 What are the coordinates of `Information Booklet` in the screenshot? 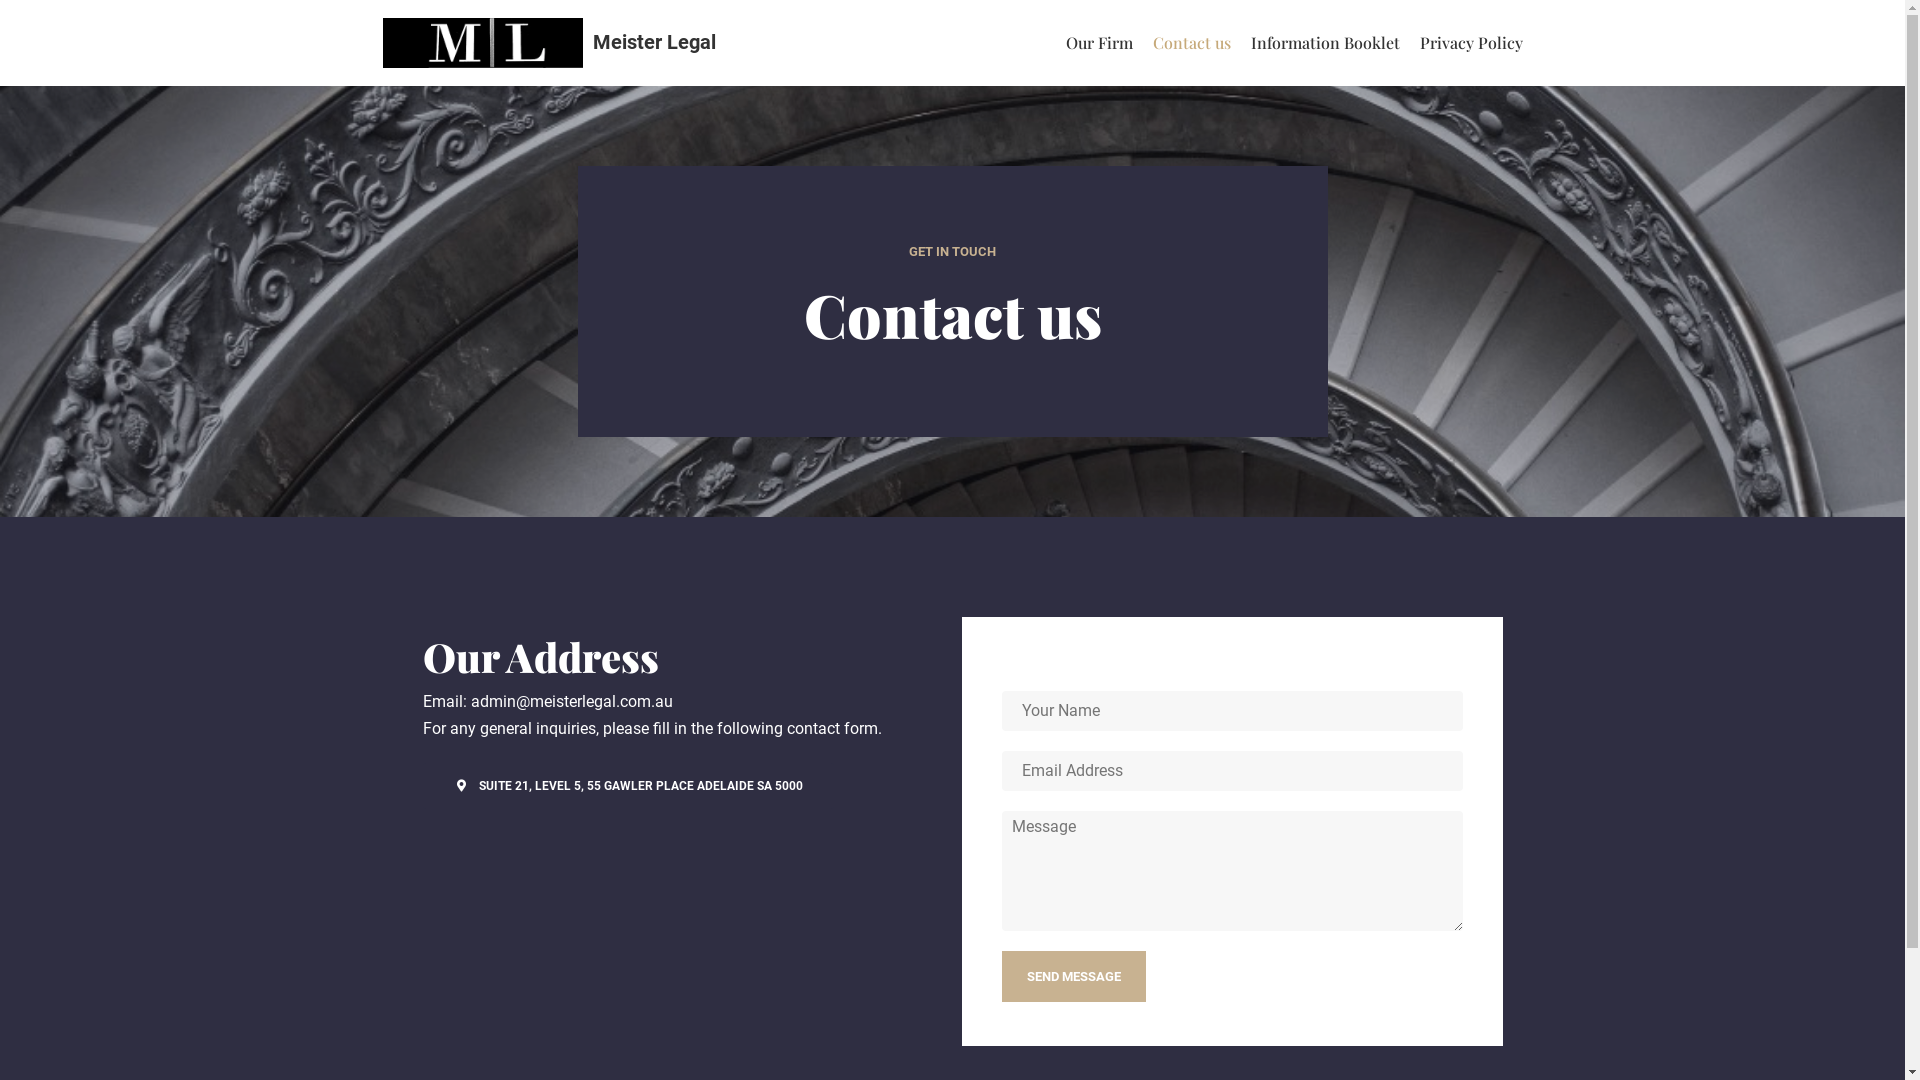 It's located at (1324, 43).